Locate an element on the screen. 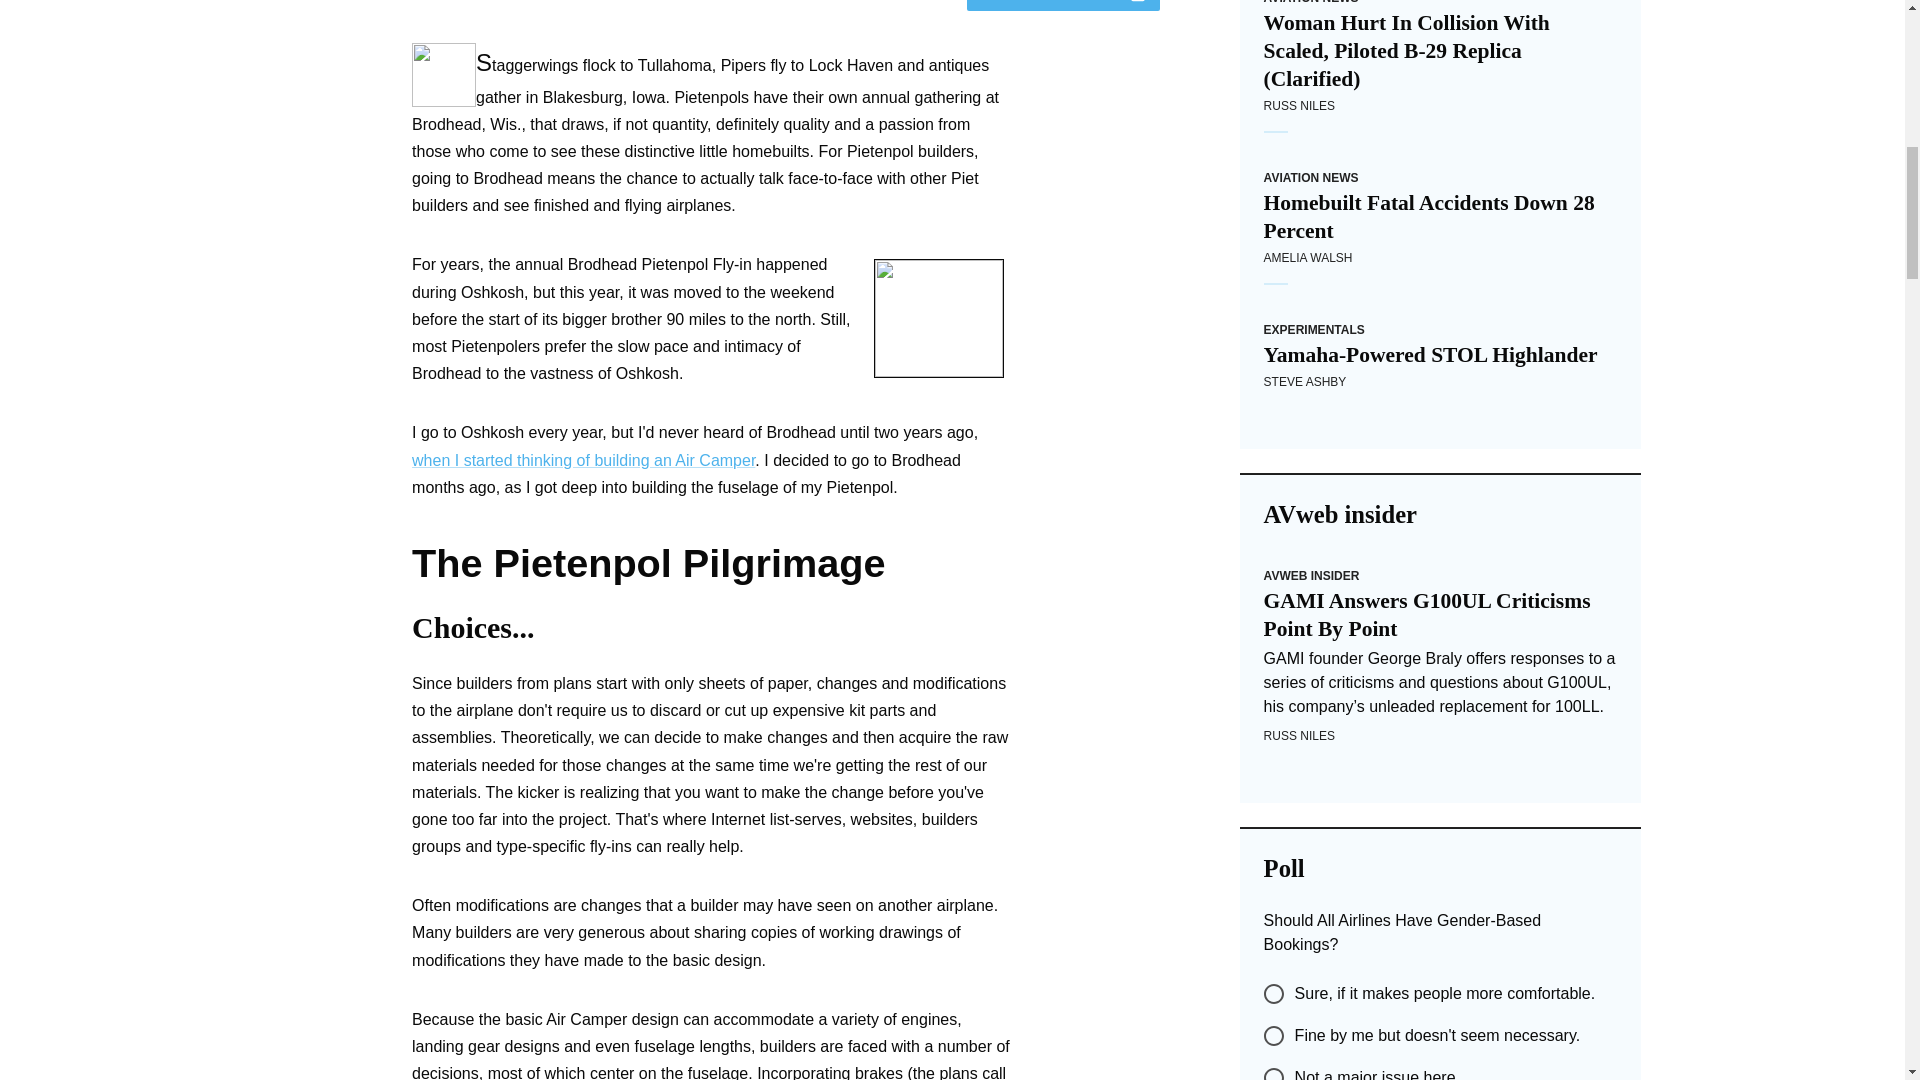 This screenshot has height=1080, width=1920. AVIATION NEWS is located at coordinates (1311, 177).